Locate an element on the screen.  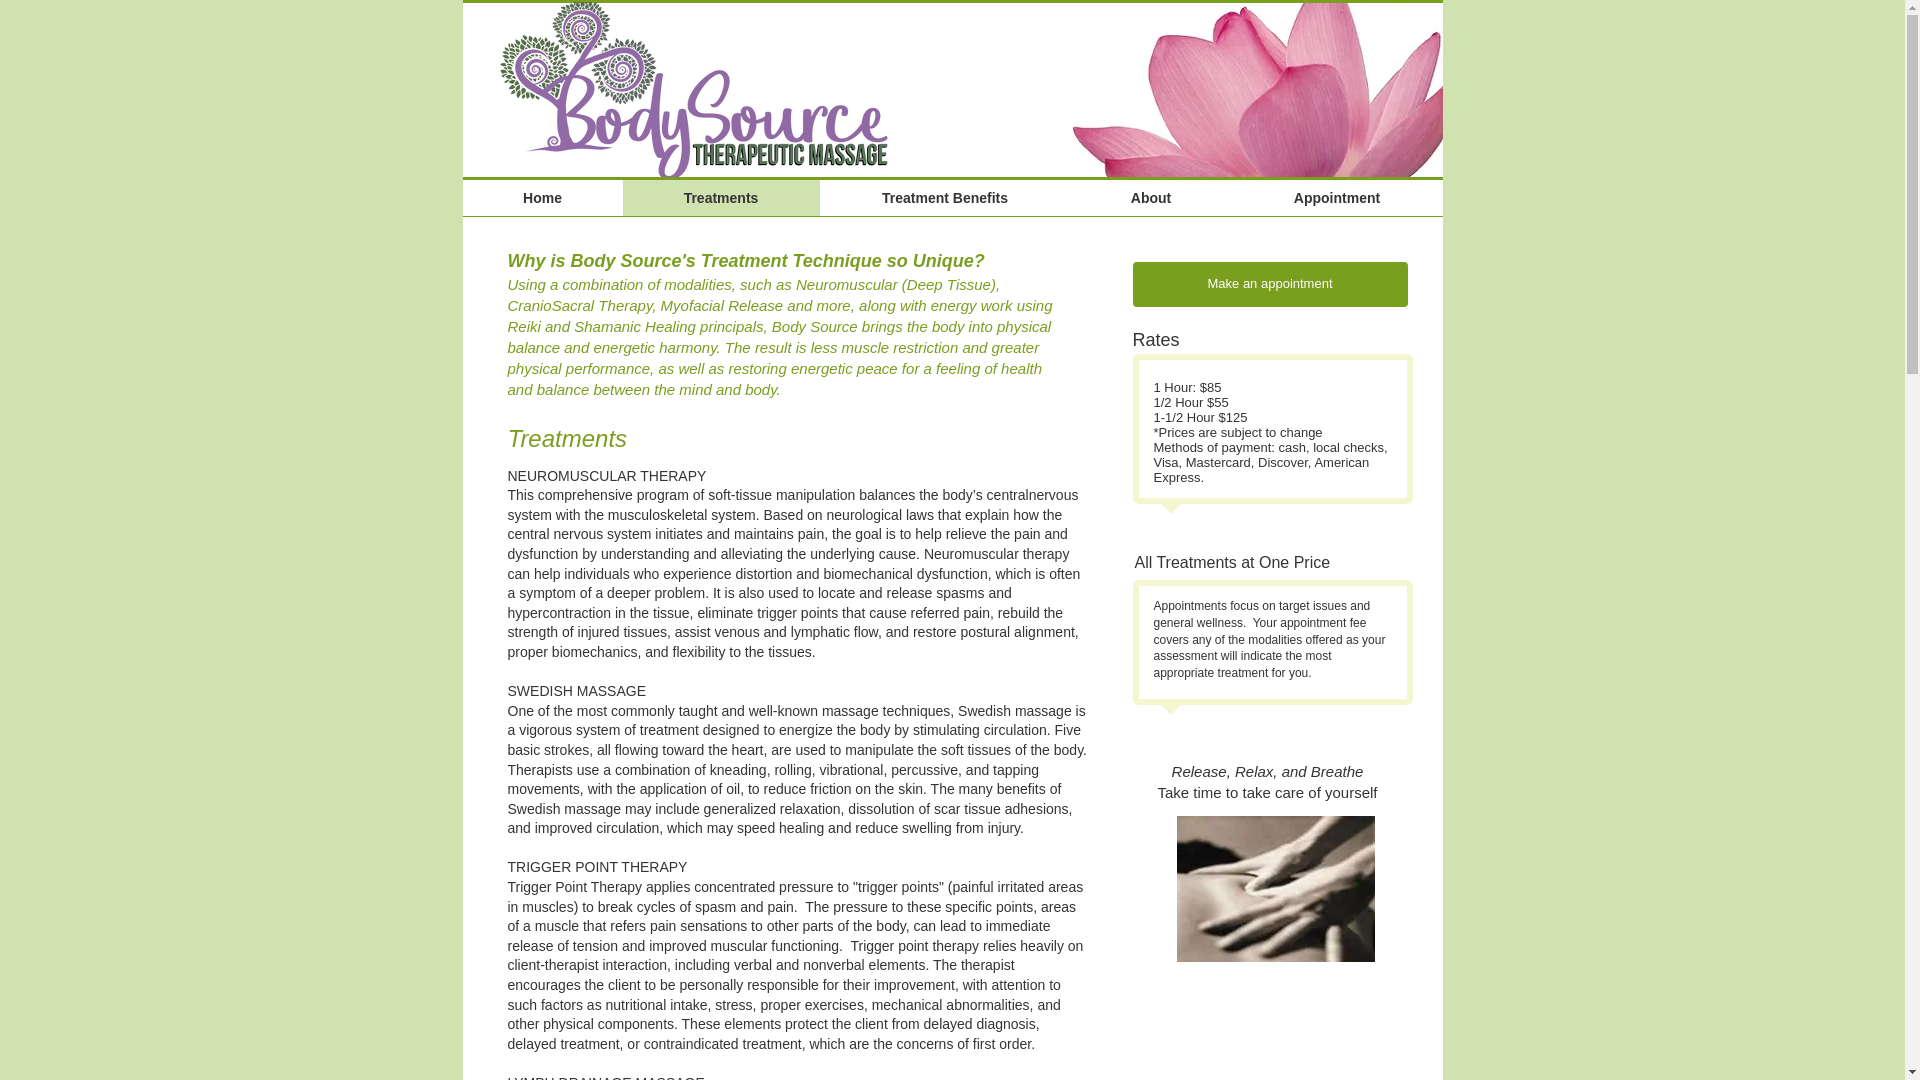
Appointment is located at coordinates (1338, 198).